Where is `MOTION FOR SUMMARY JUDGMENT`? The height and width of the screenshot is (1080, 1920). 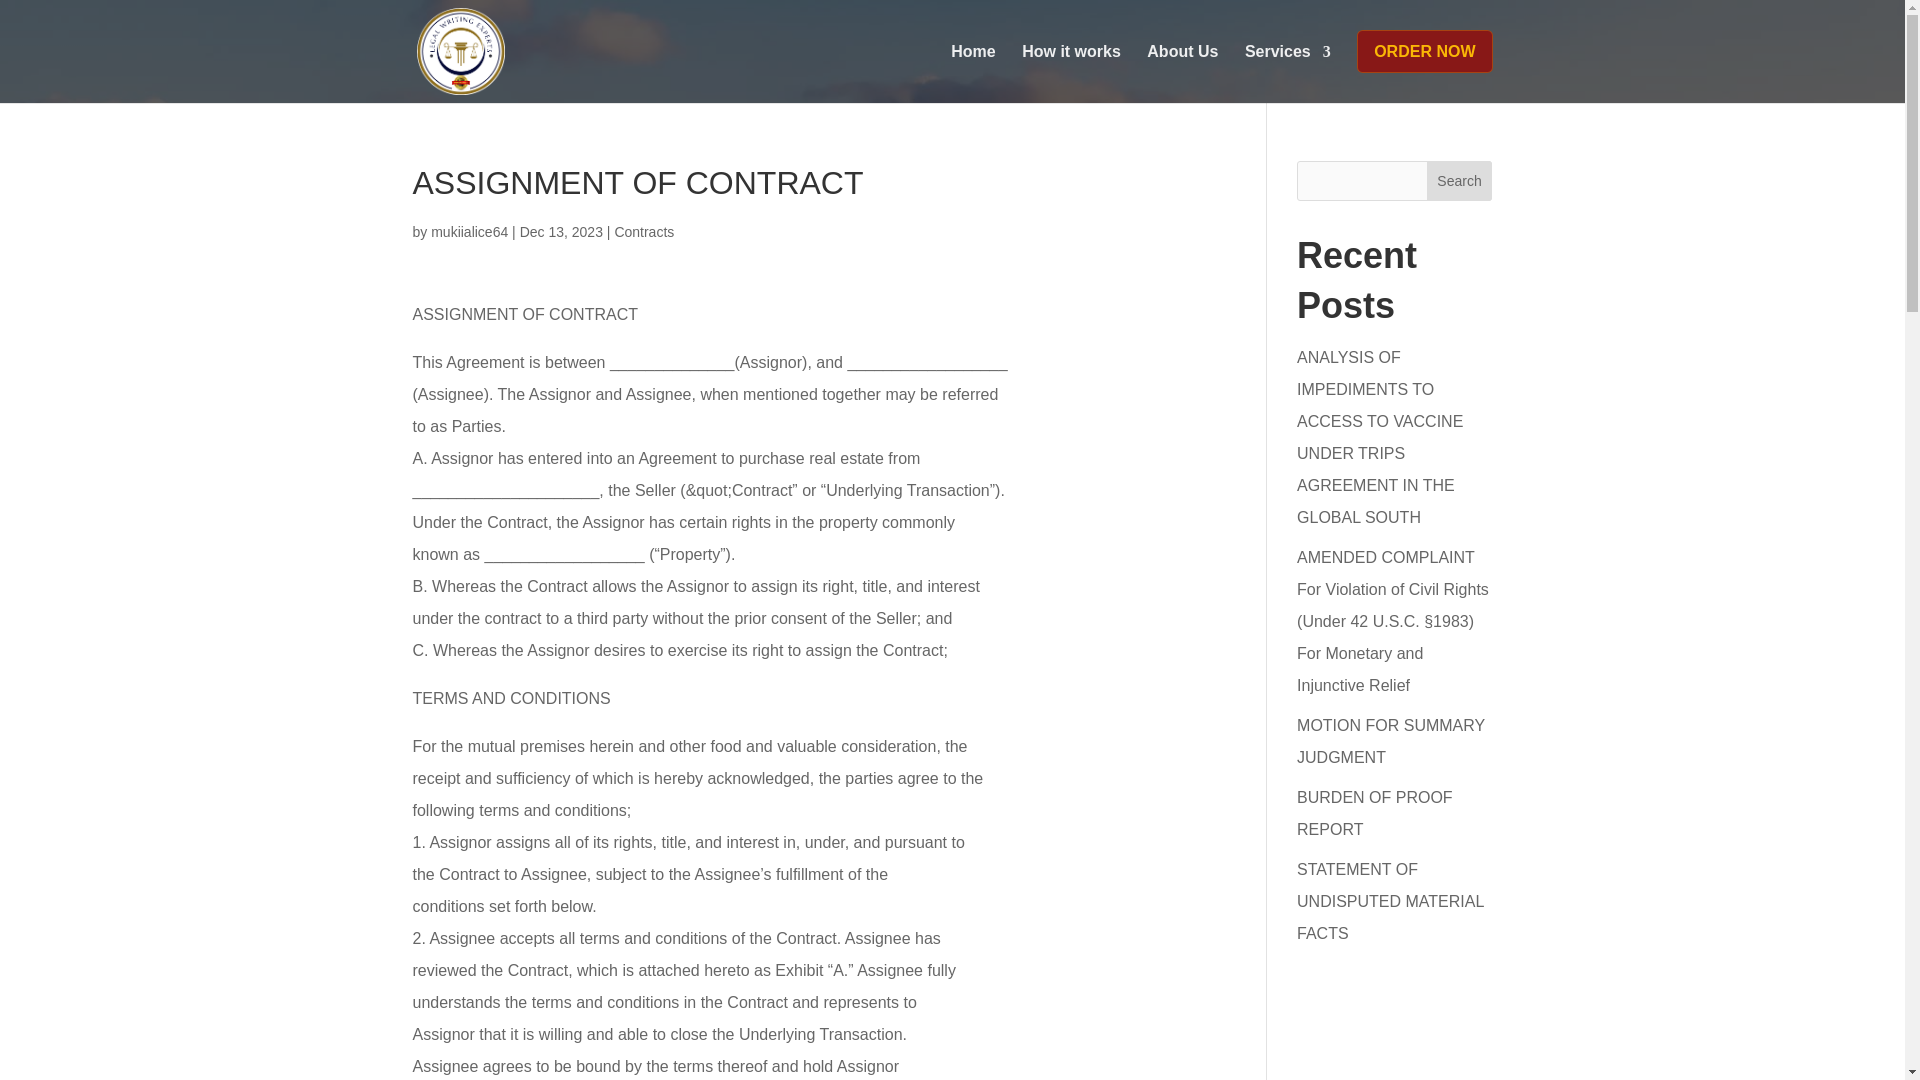 MOTION FOR SUMMARY JUDGMENT is located at coordinates (1390, 741).